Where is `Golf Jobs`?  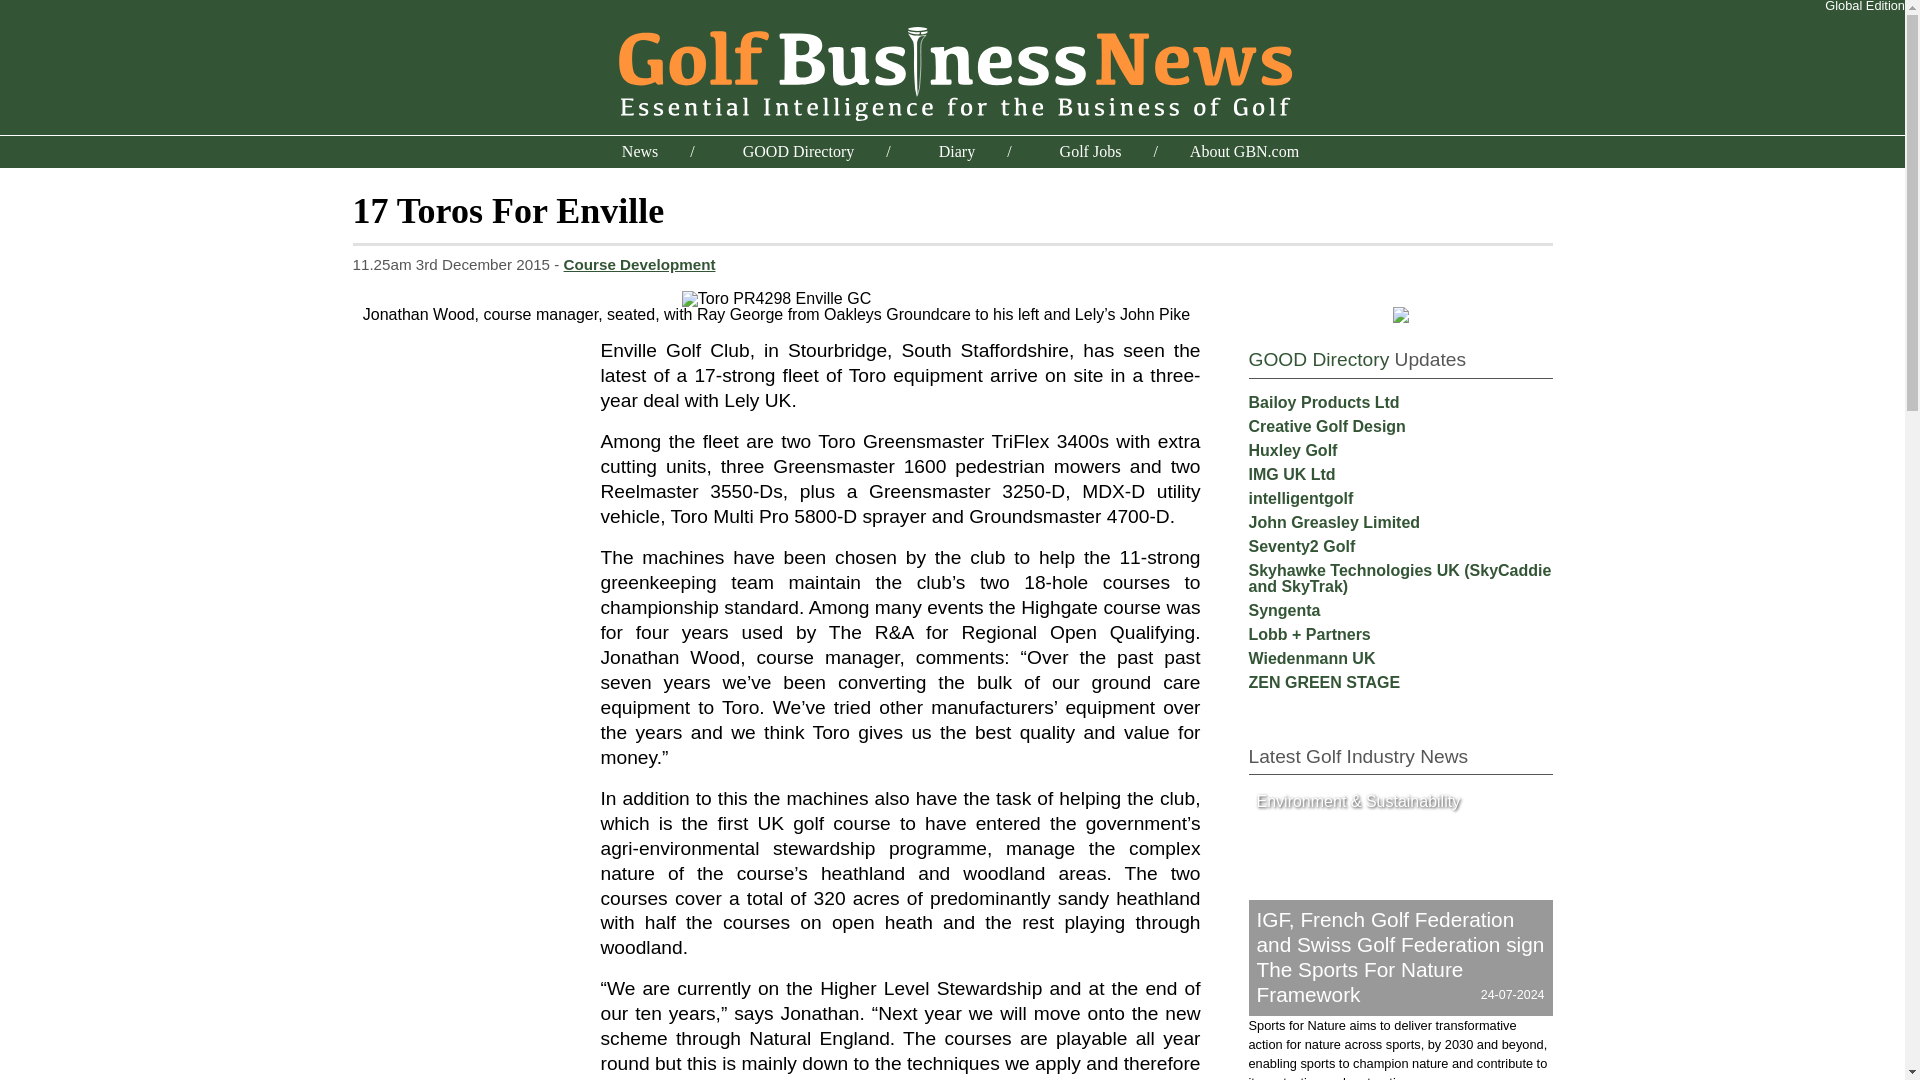
Golf Jobs is located at coordinates (1090, 150).